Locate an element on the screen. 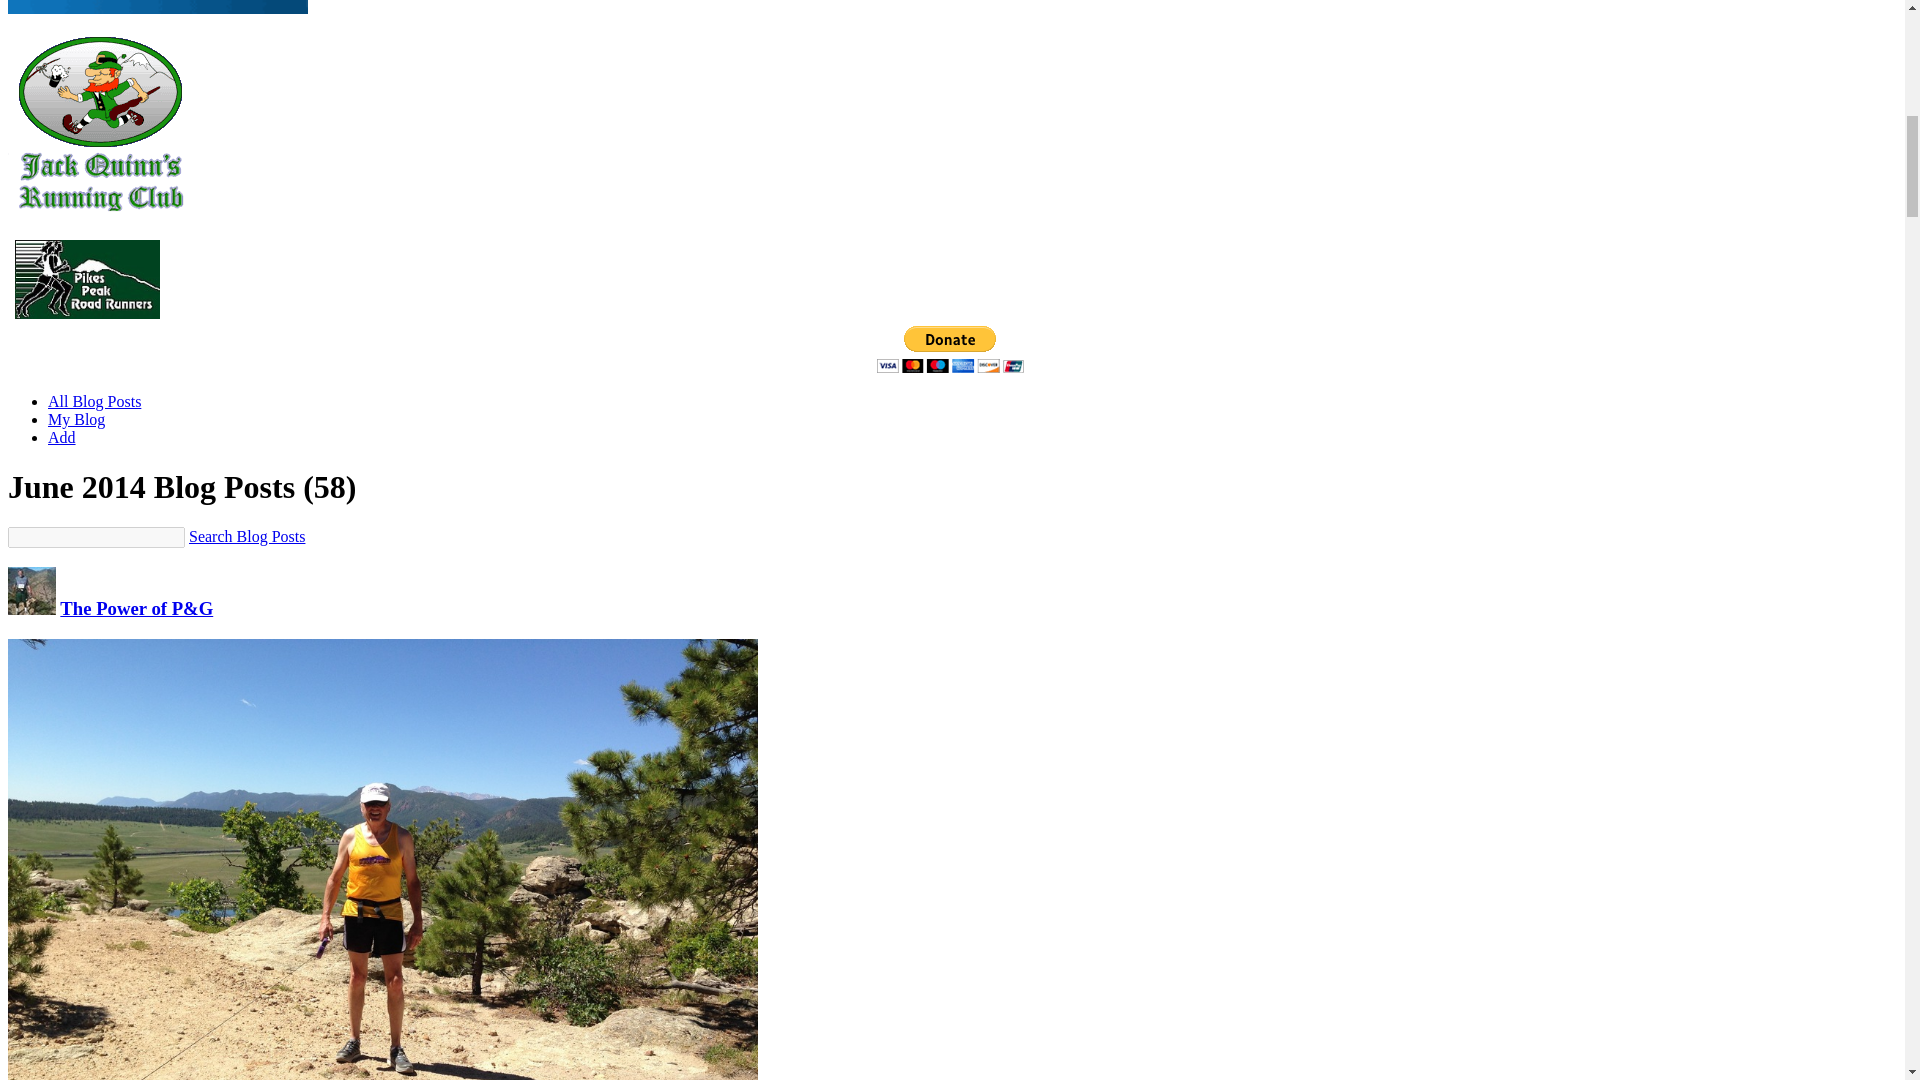  My Blog is located at coordinates (76, 419).